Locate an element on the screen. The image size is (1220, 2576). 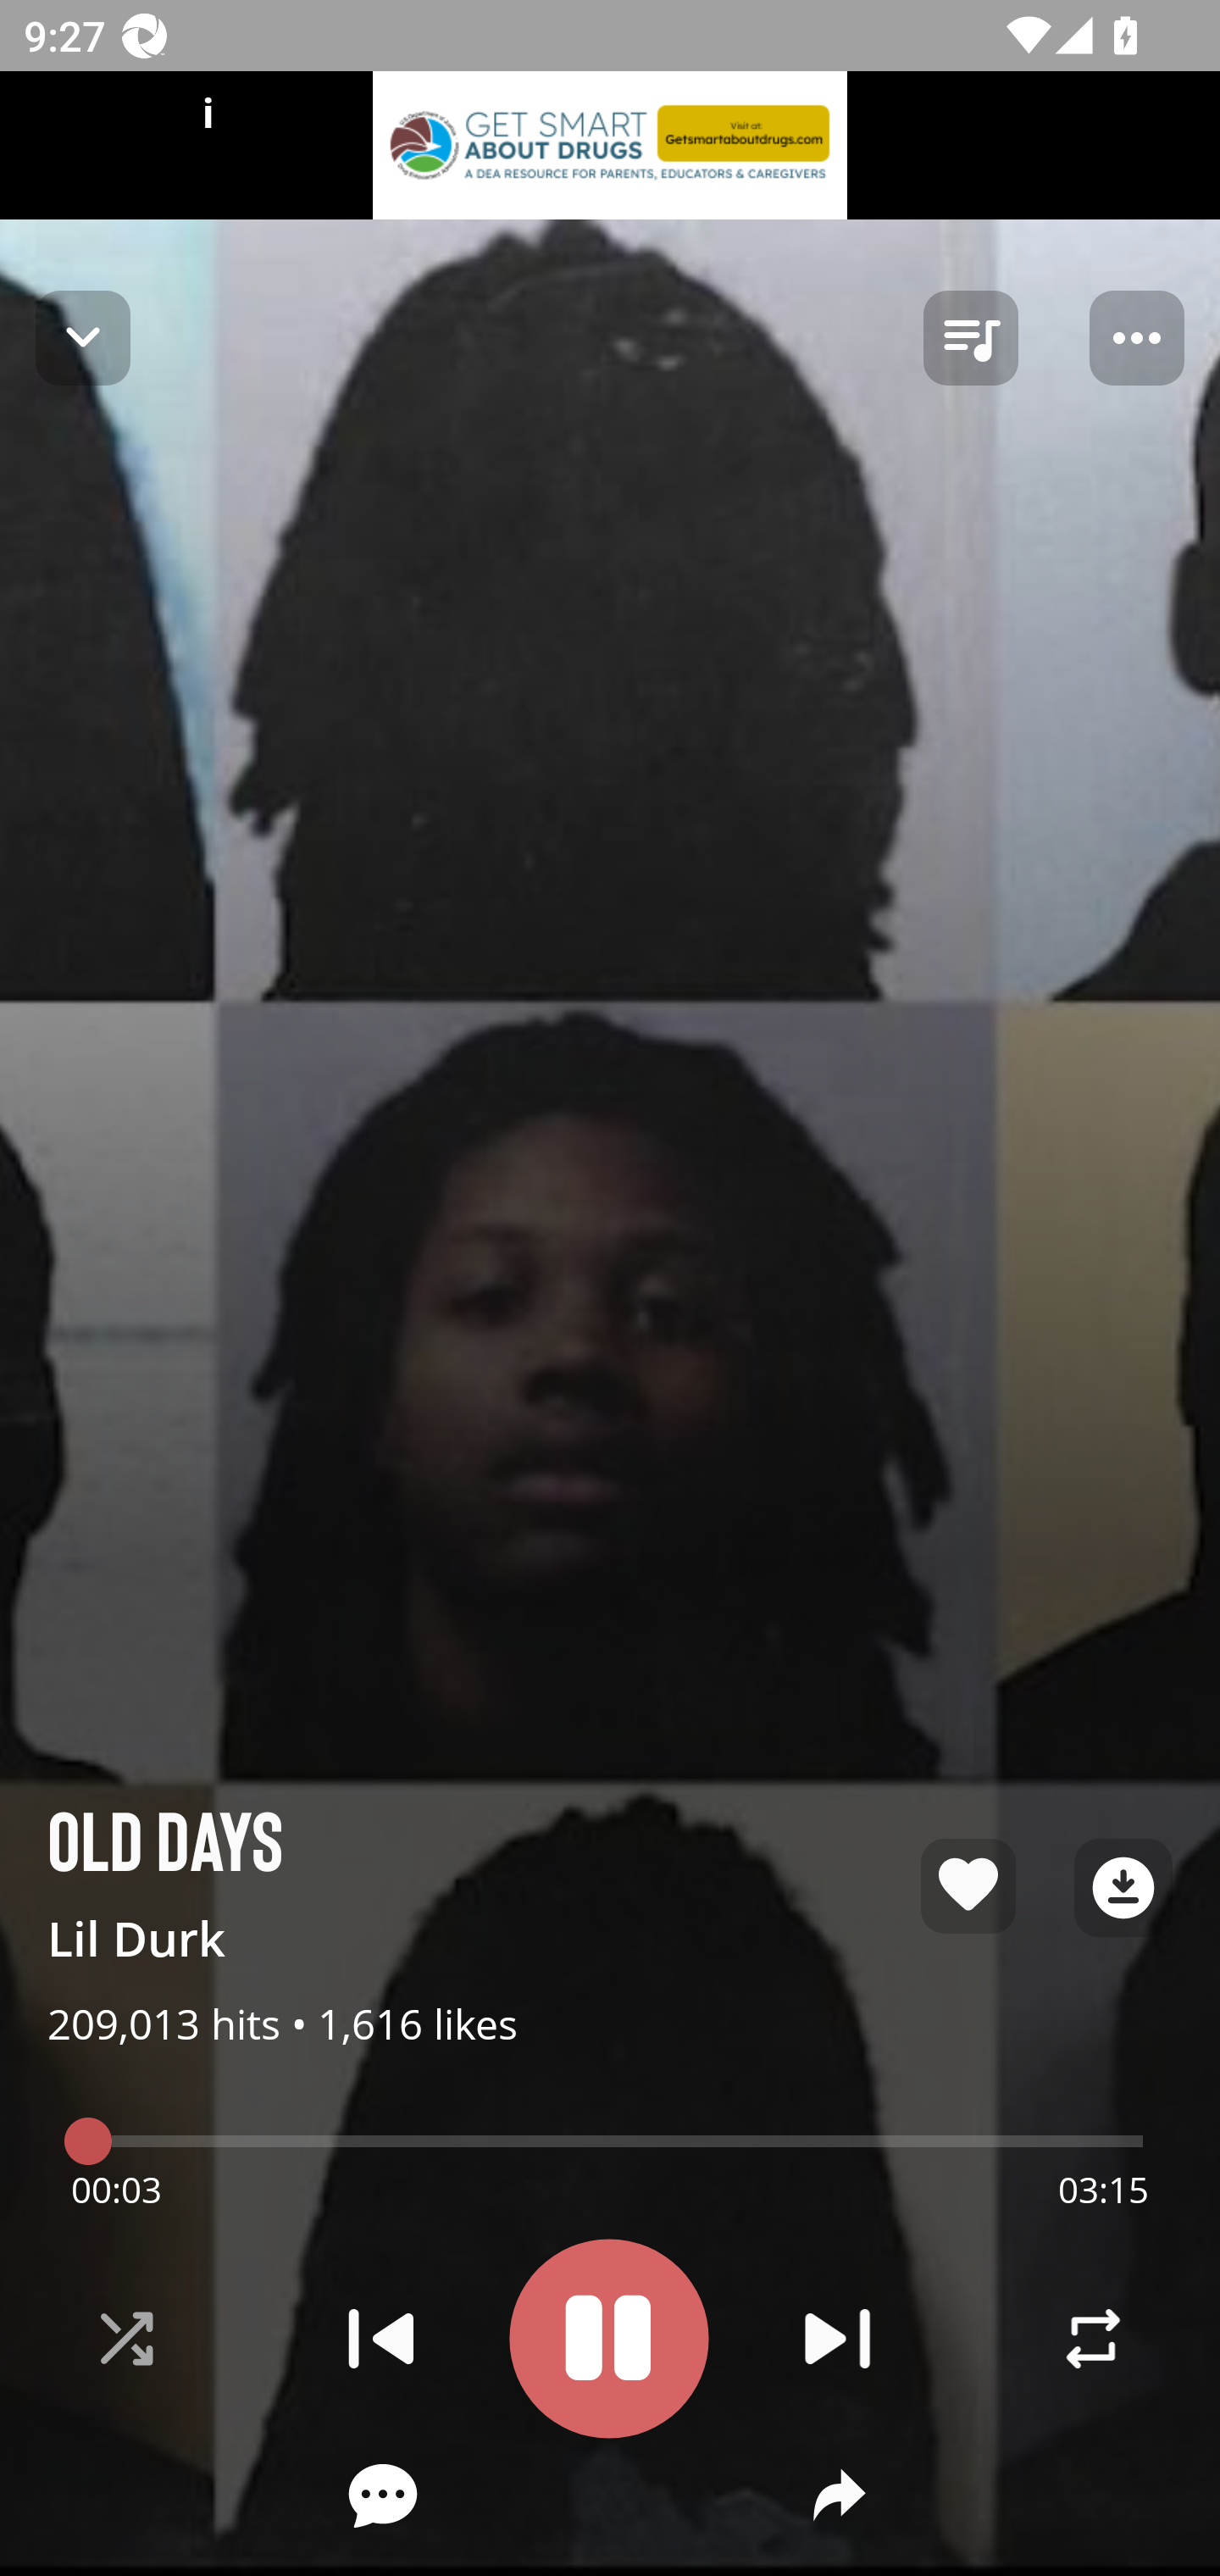
Player options is located at coordinates (1137, 339).